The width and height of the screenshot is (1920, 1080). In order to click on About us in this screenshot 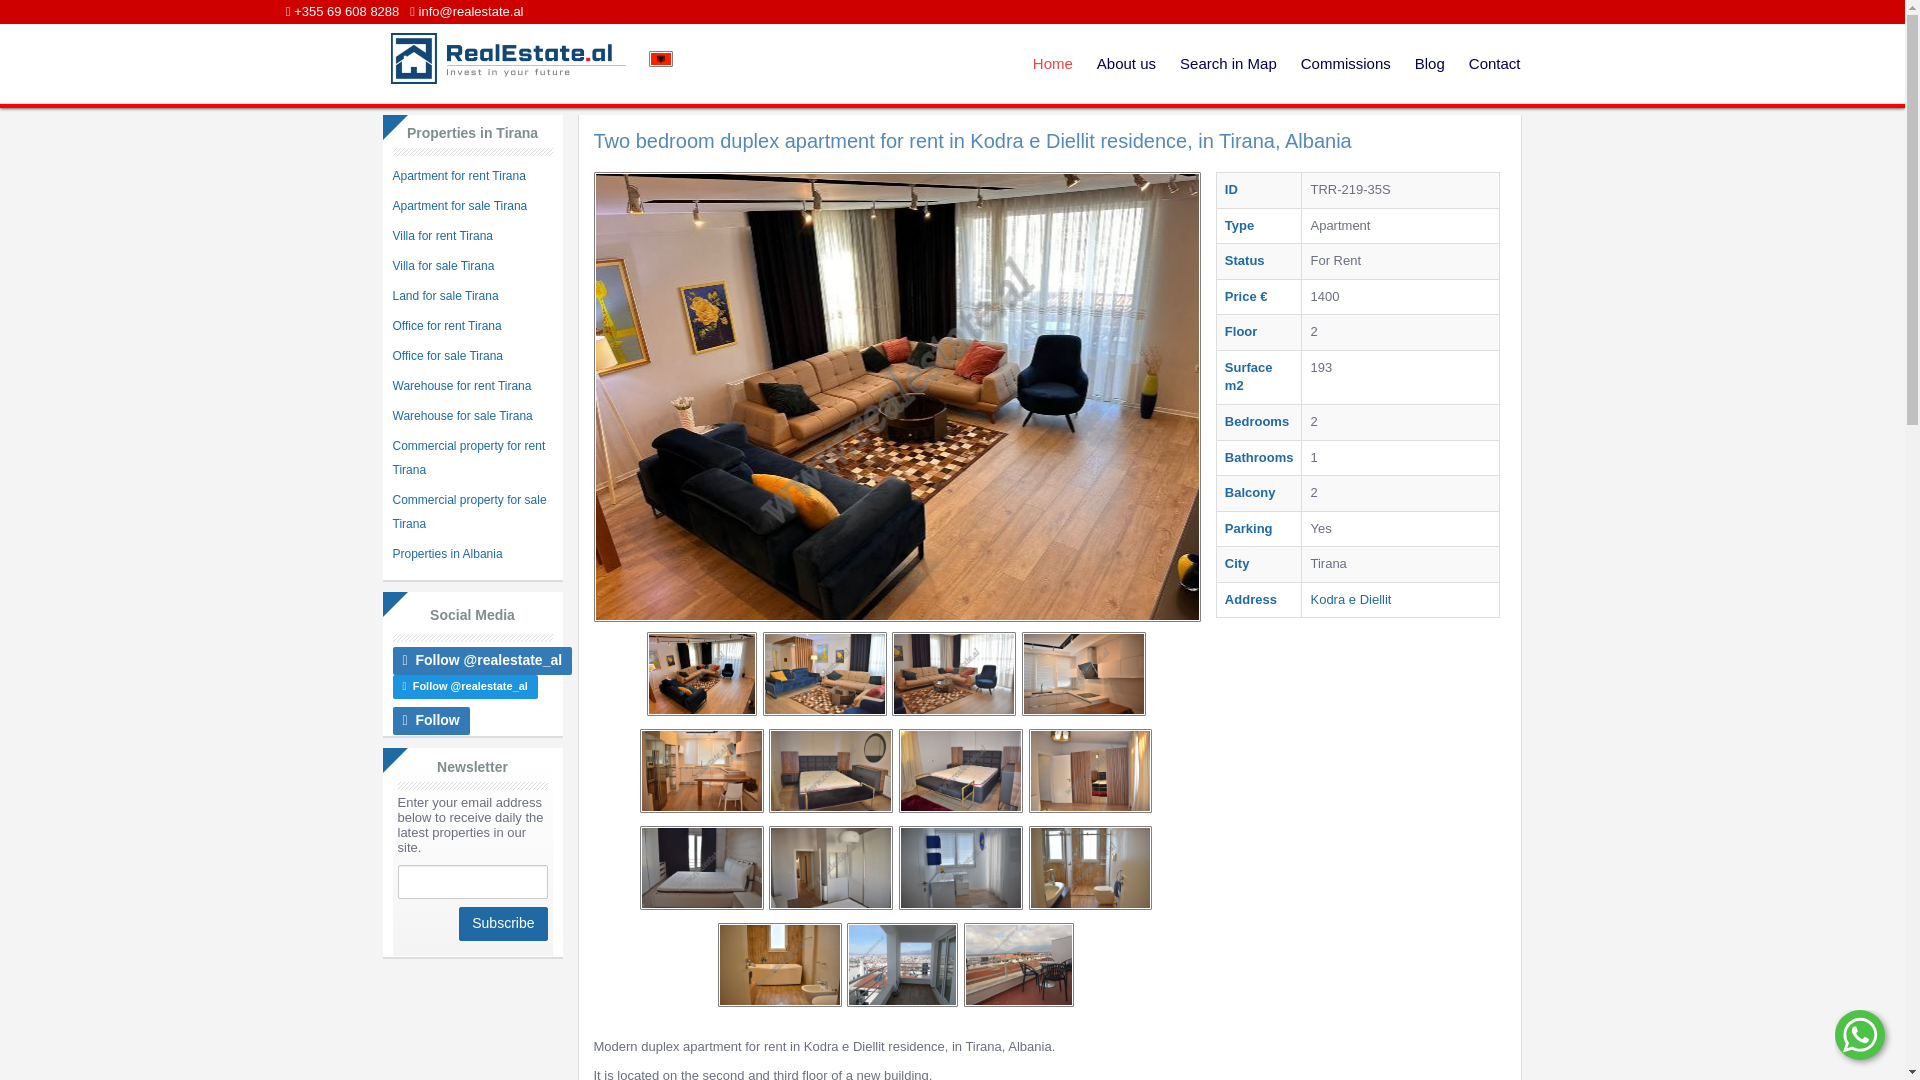, I will do `click(1126, 63)`.